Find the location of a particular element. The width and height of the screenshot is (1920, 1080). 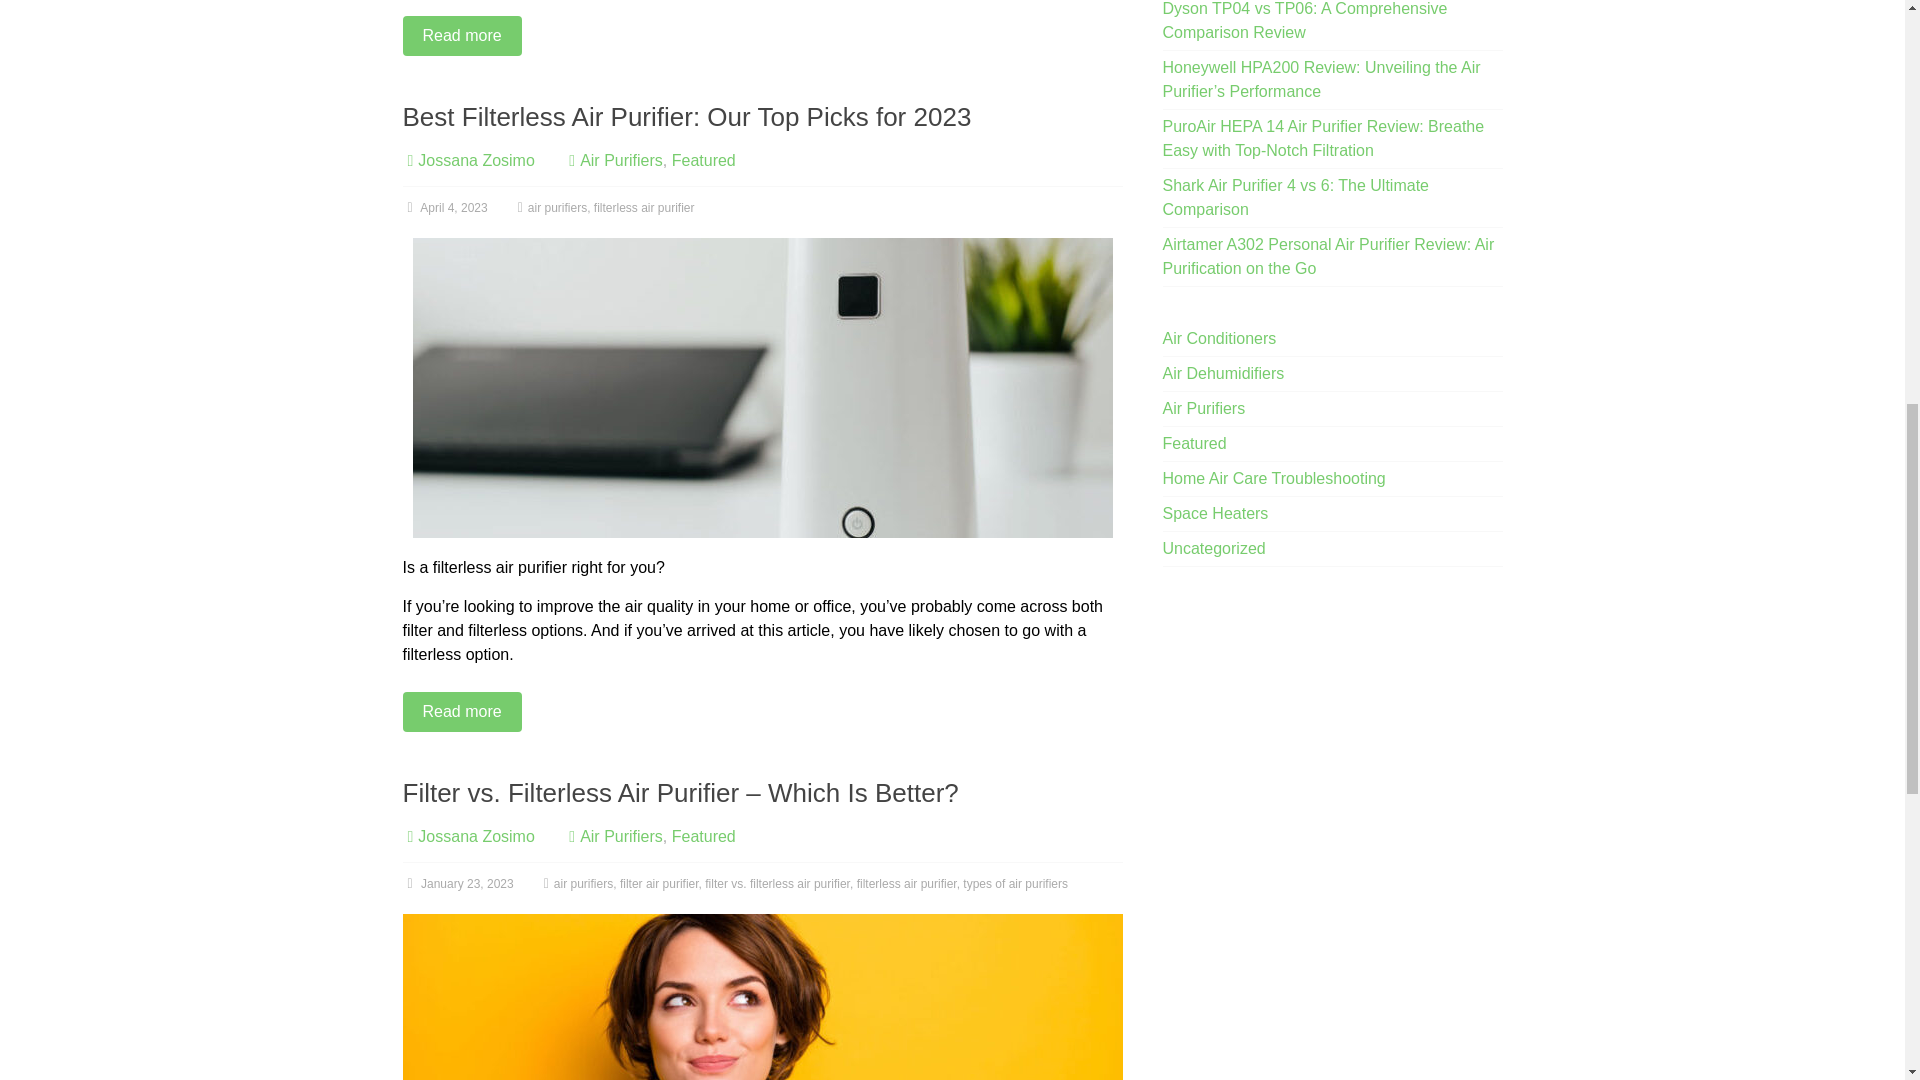

4:20 am is located at coordinates (456, 884).